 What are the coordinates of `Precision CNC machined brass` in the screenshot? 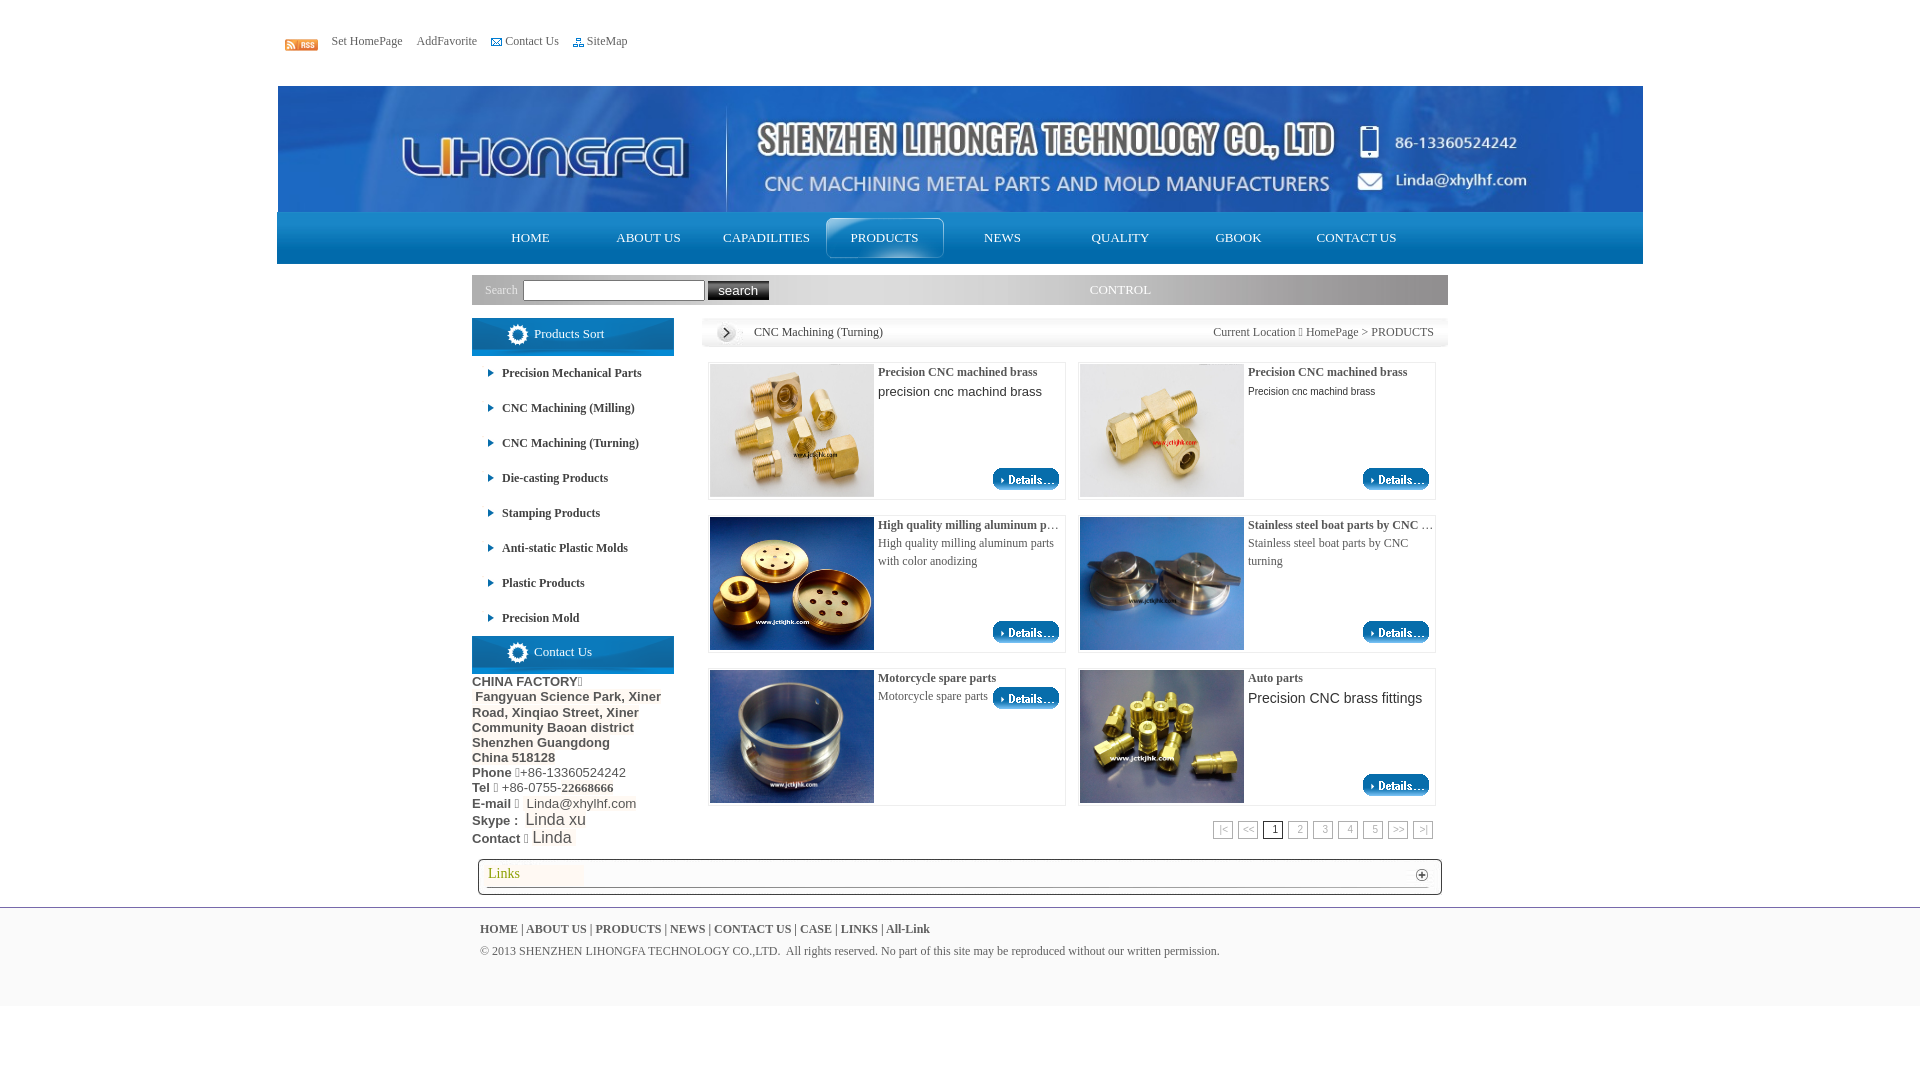 It's located at (792, 493).